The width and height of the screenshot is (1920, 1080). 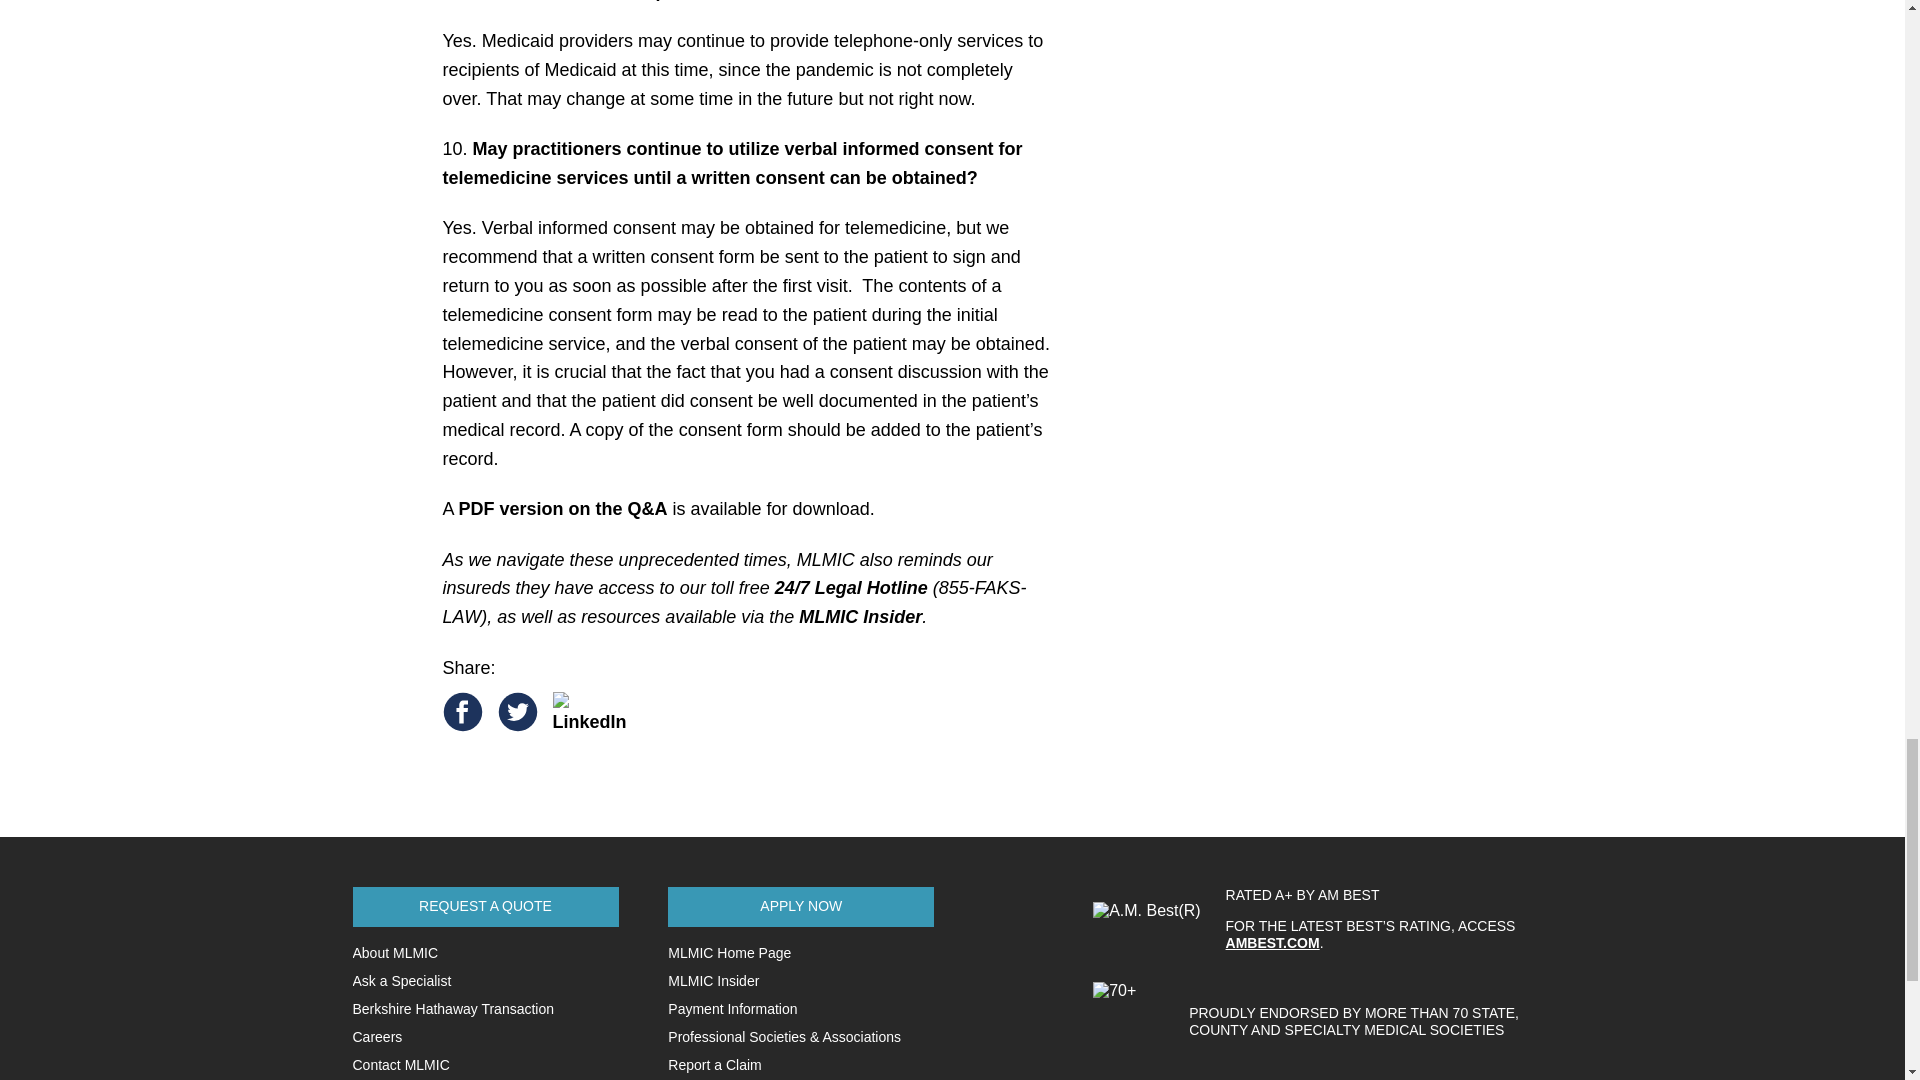 What do you see at coordinates (376, 1037) in the screenshot?
I see `Careers` at bounding box center [376, 1037].